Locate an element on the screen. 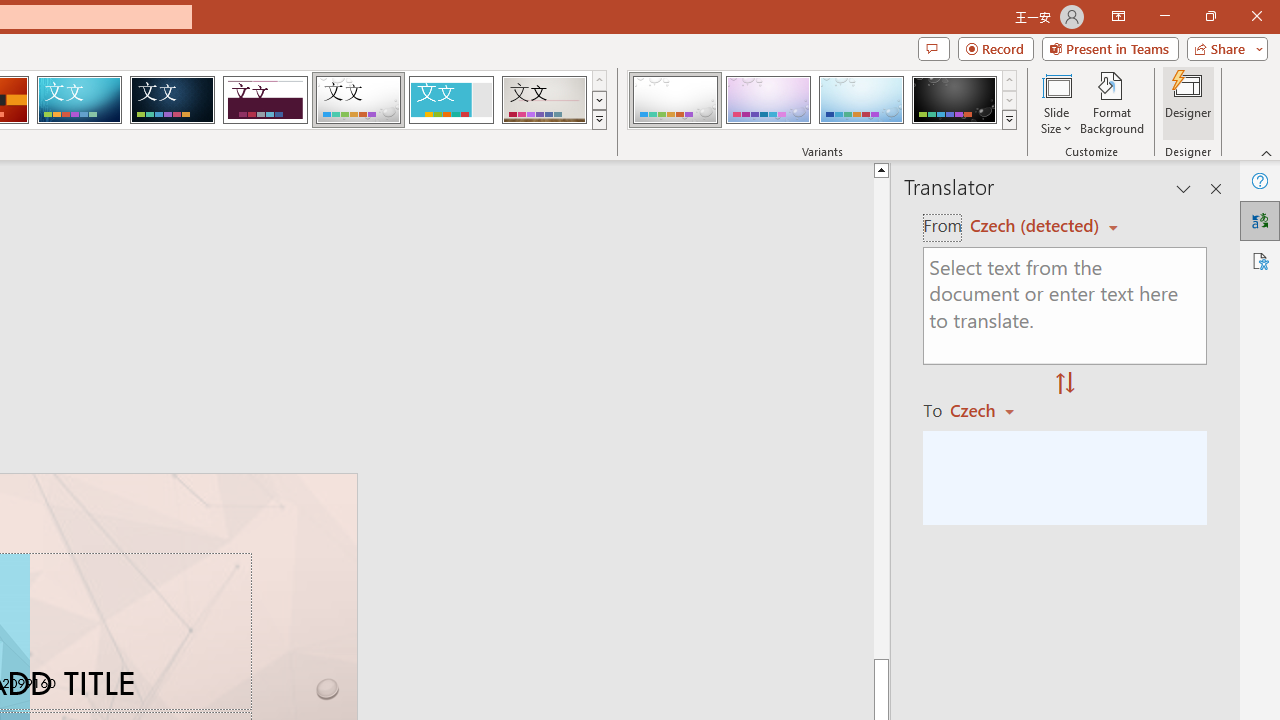 This screenshot has width=1280, height=720. Themes is located at coordinates (598, 120).